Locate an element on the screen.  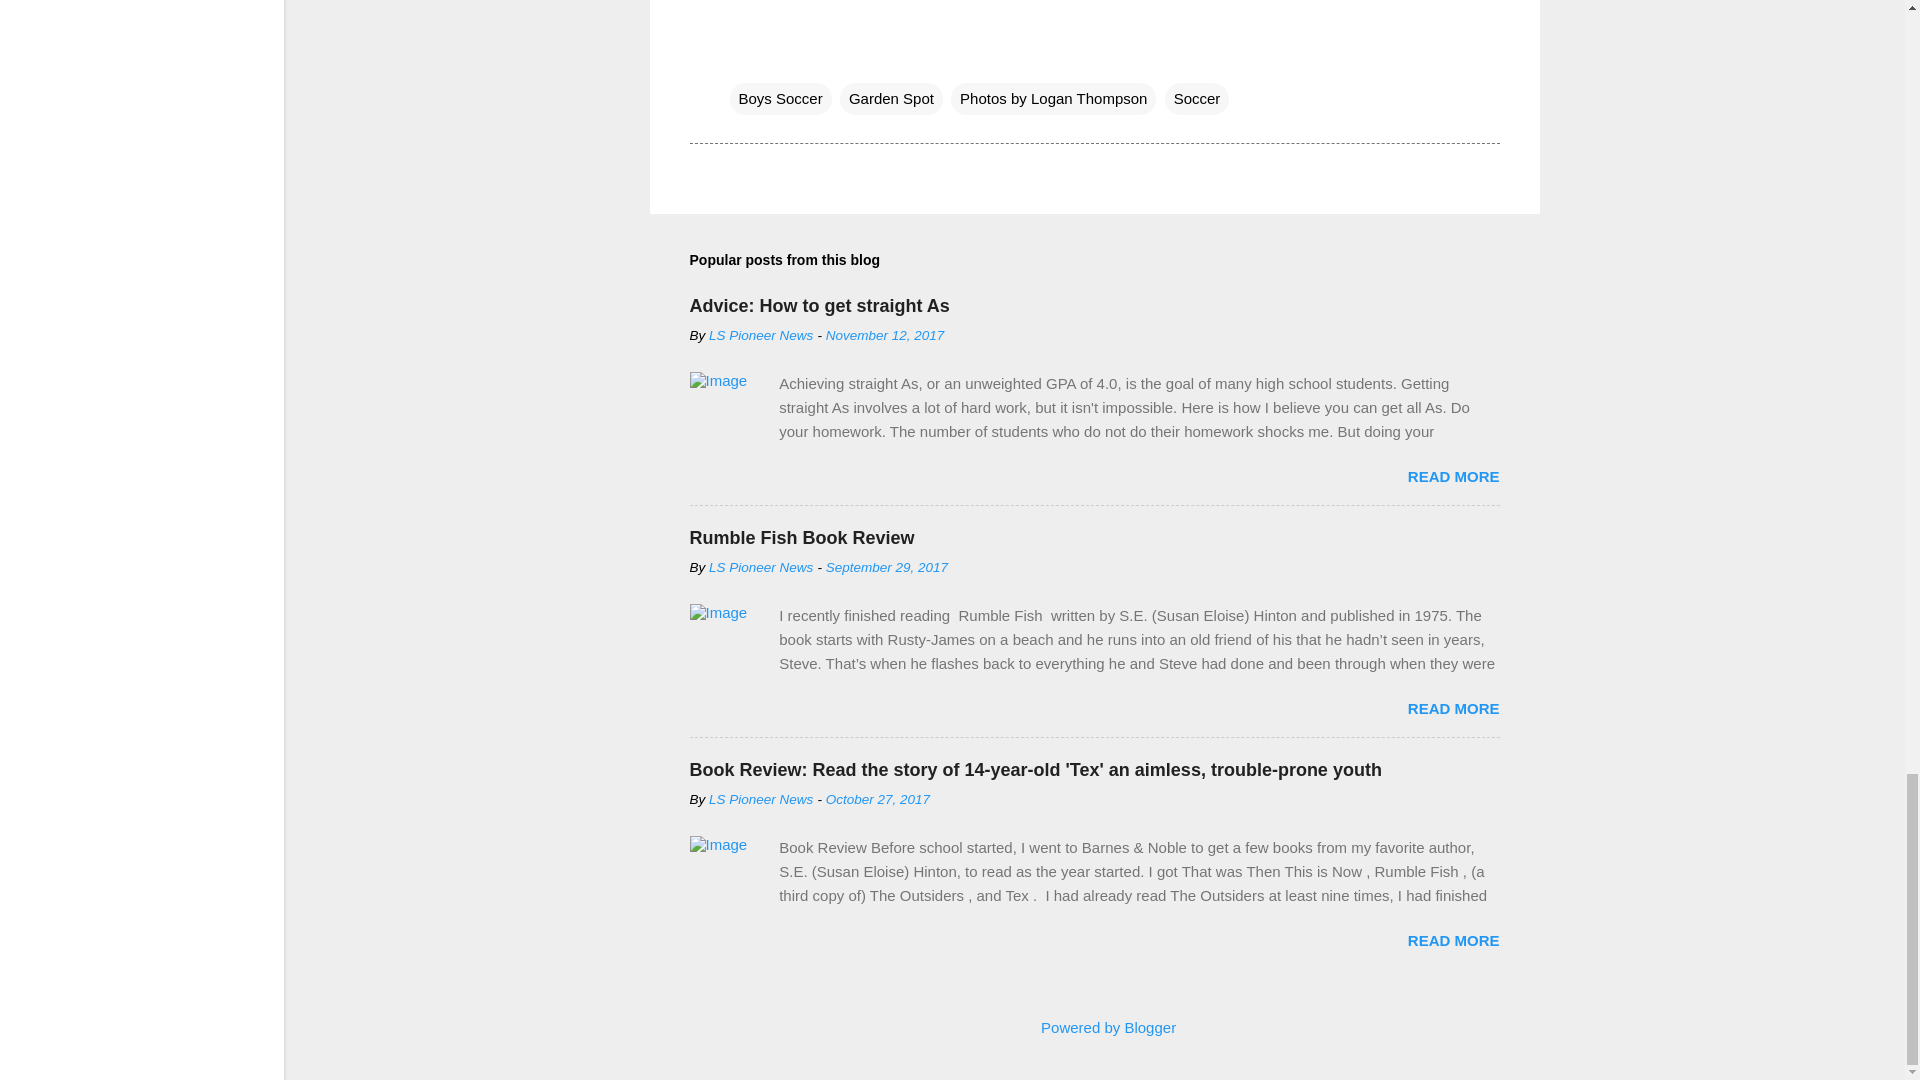
October 27, 2017 is located at coordinates (877, 798).